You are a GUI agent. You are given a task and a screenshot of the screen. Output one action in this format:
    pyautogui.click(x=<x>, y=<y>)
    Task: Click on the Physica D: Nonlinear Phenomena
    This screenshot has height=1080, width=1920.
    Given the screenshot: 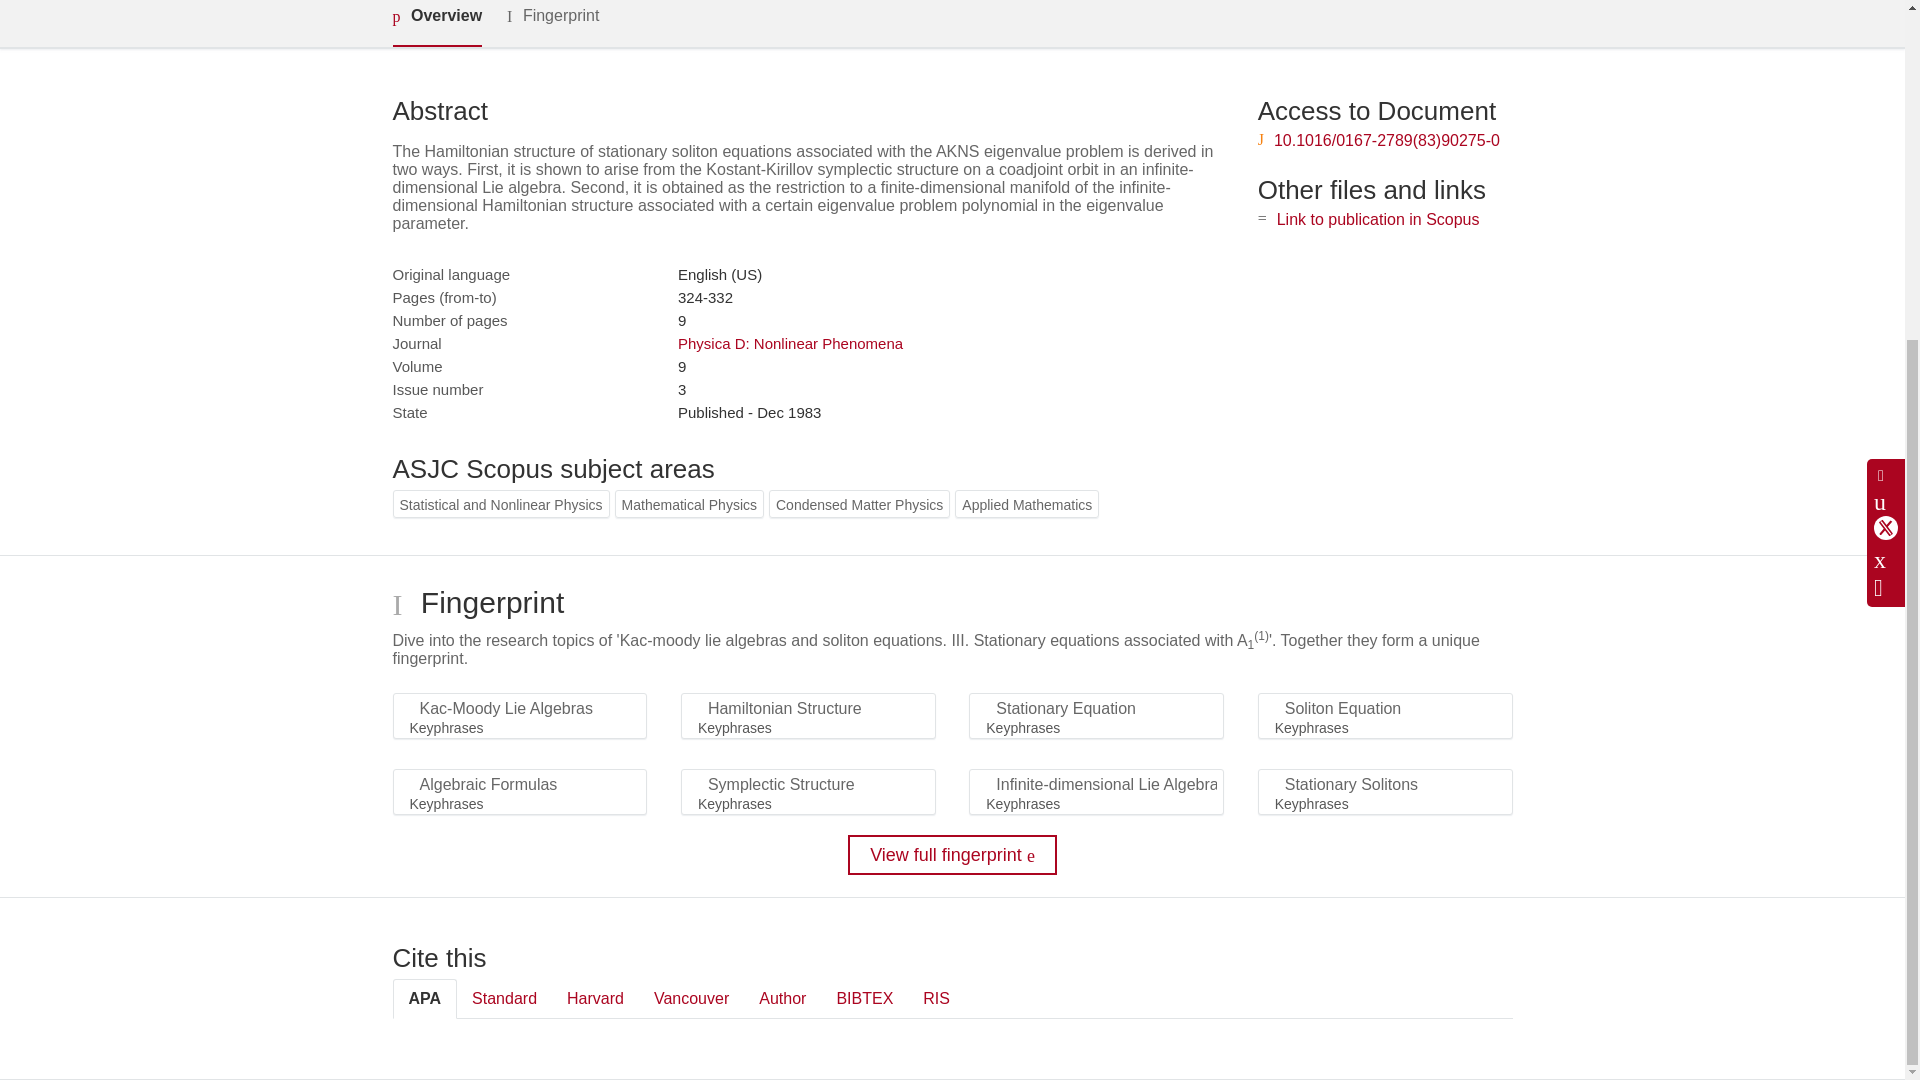 What is the action you would take?
    pyautogui.click(x=790, y=343)
    